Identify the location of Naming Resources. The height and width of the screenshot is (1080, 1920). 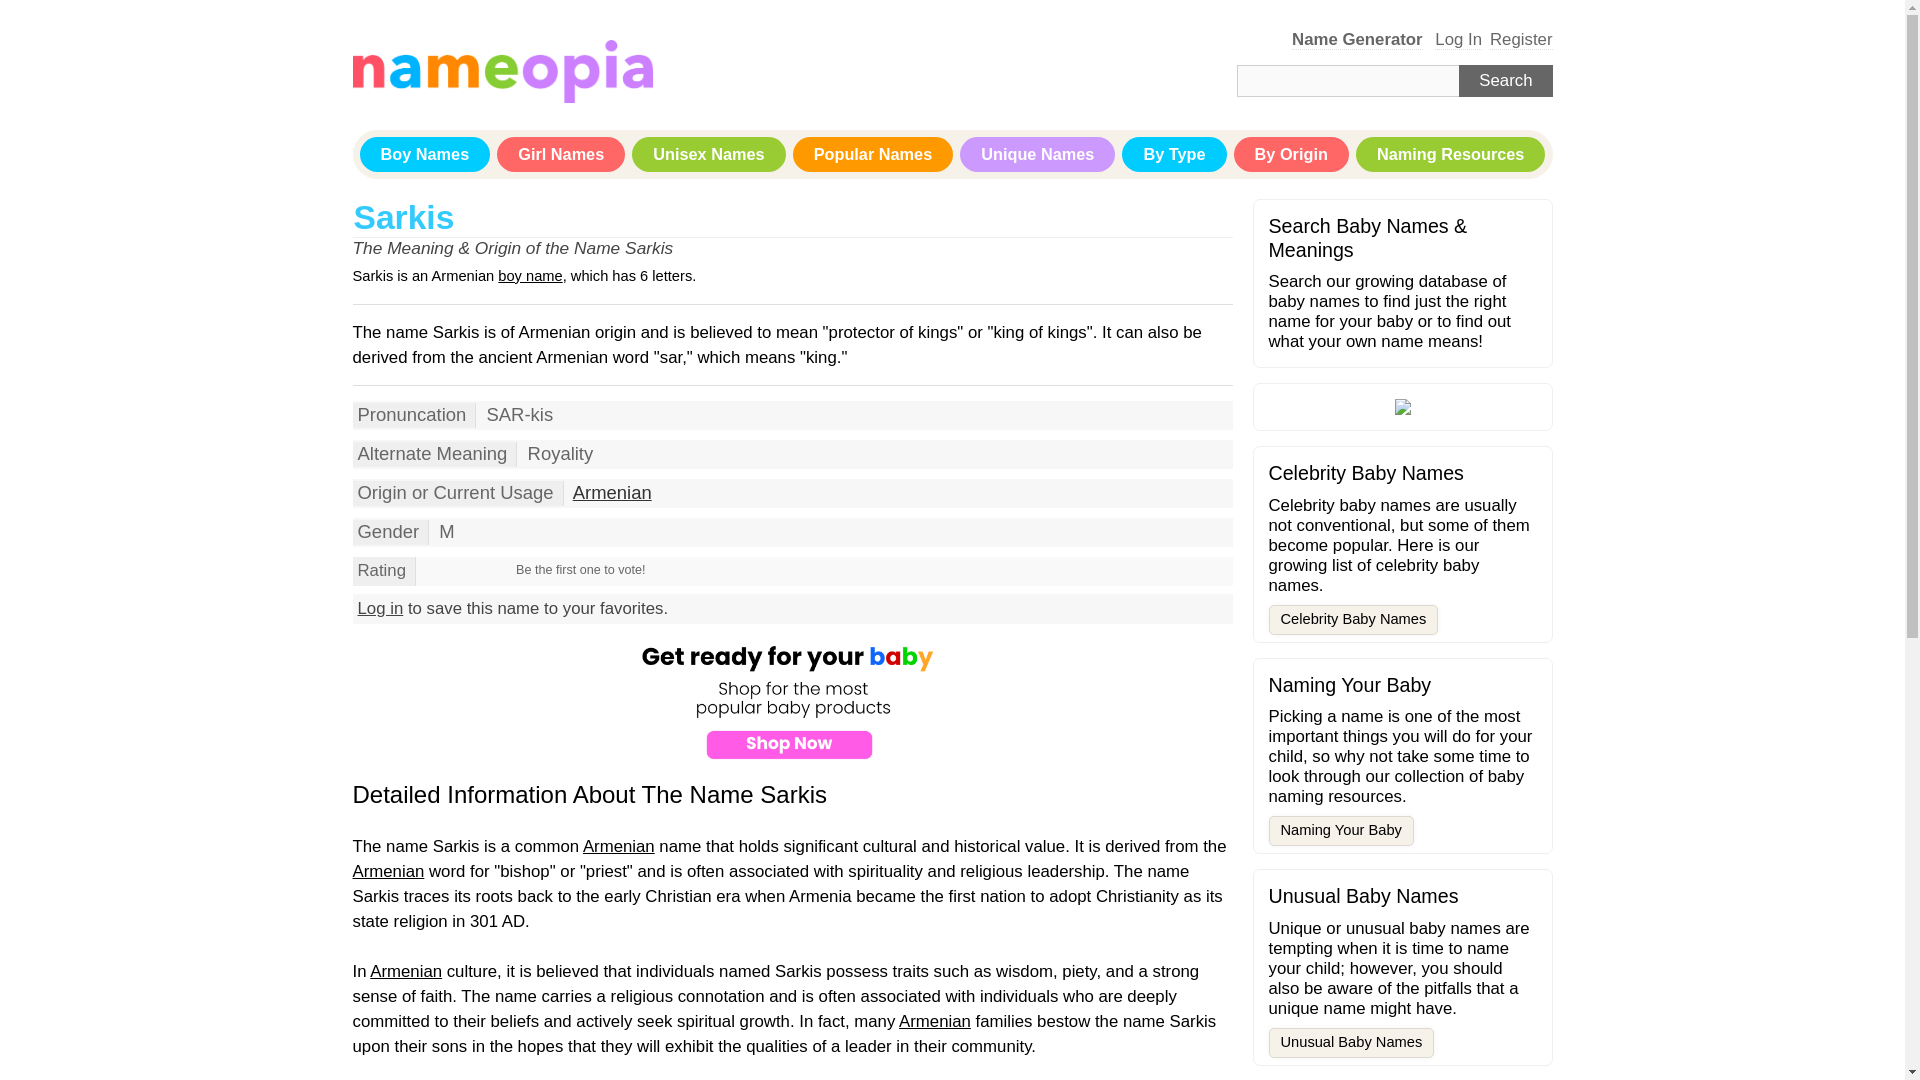
(1450, 154).